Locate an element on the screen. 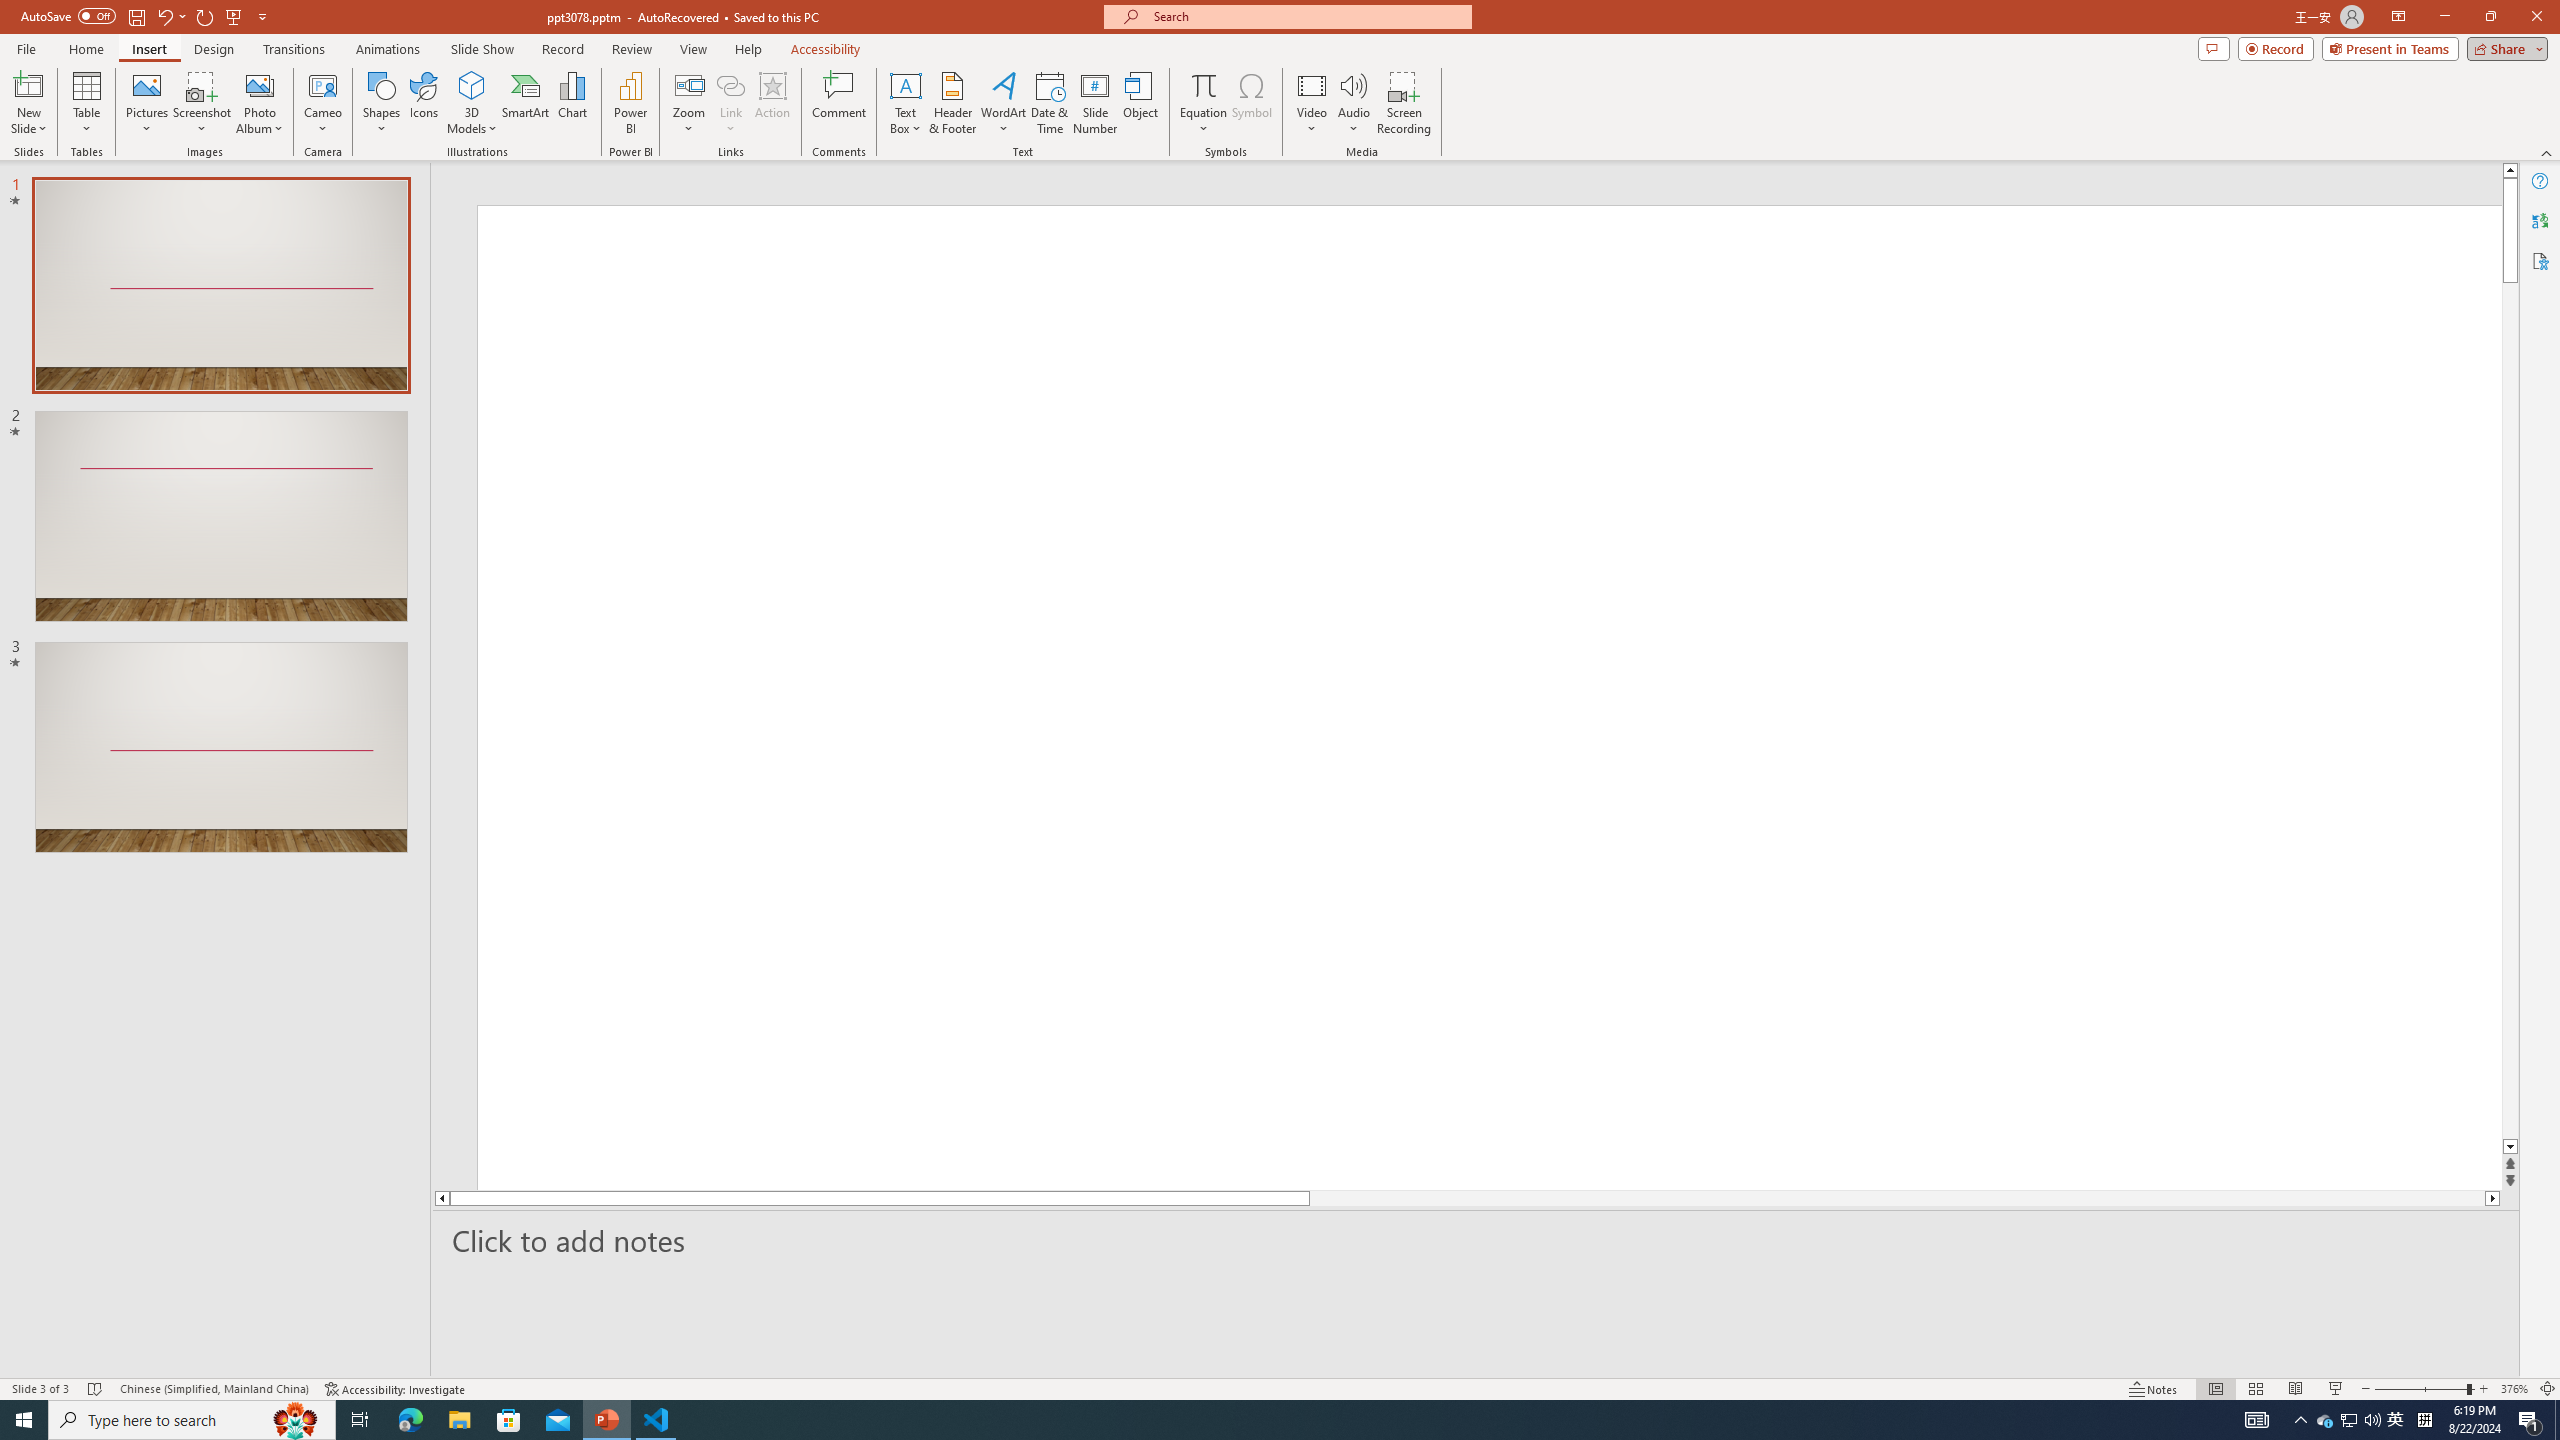 Image resolution: width=2560 pixels, height=1440 pixels. Date & Time... is located at coordinates (1050, 103).